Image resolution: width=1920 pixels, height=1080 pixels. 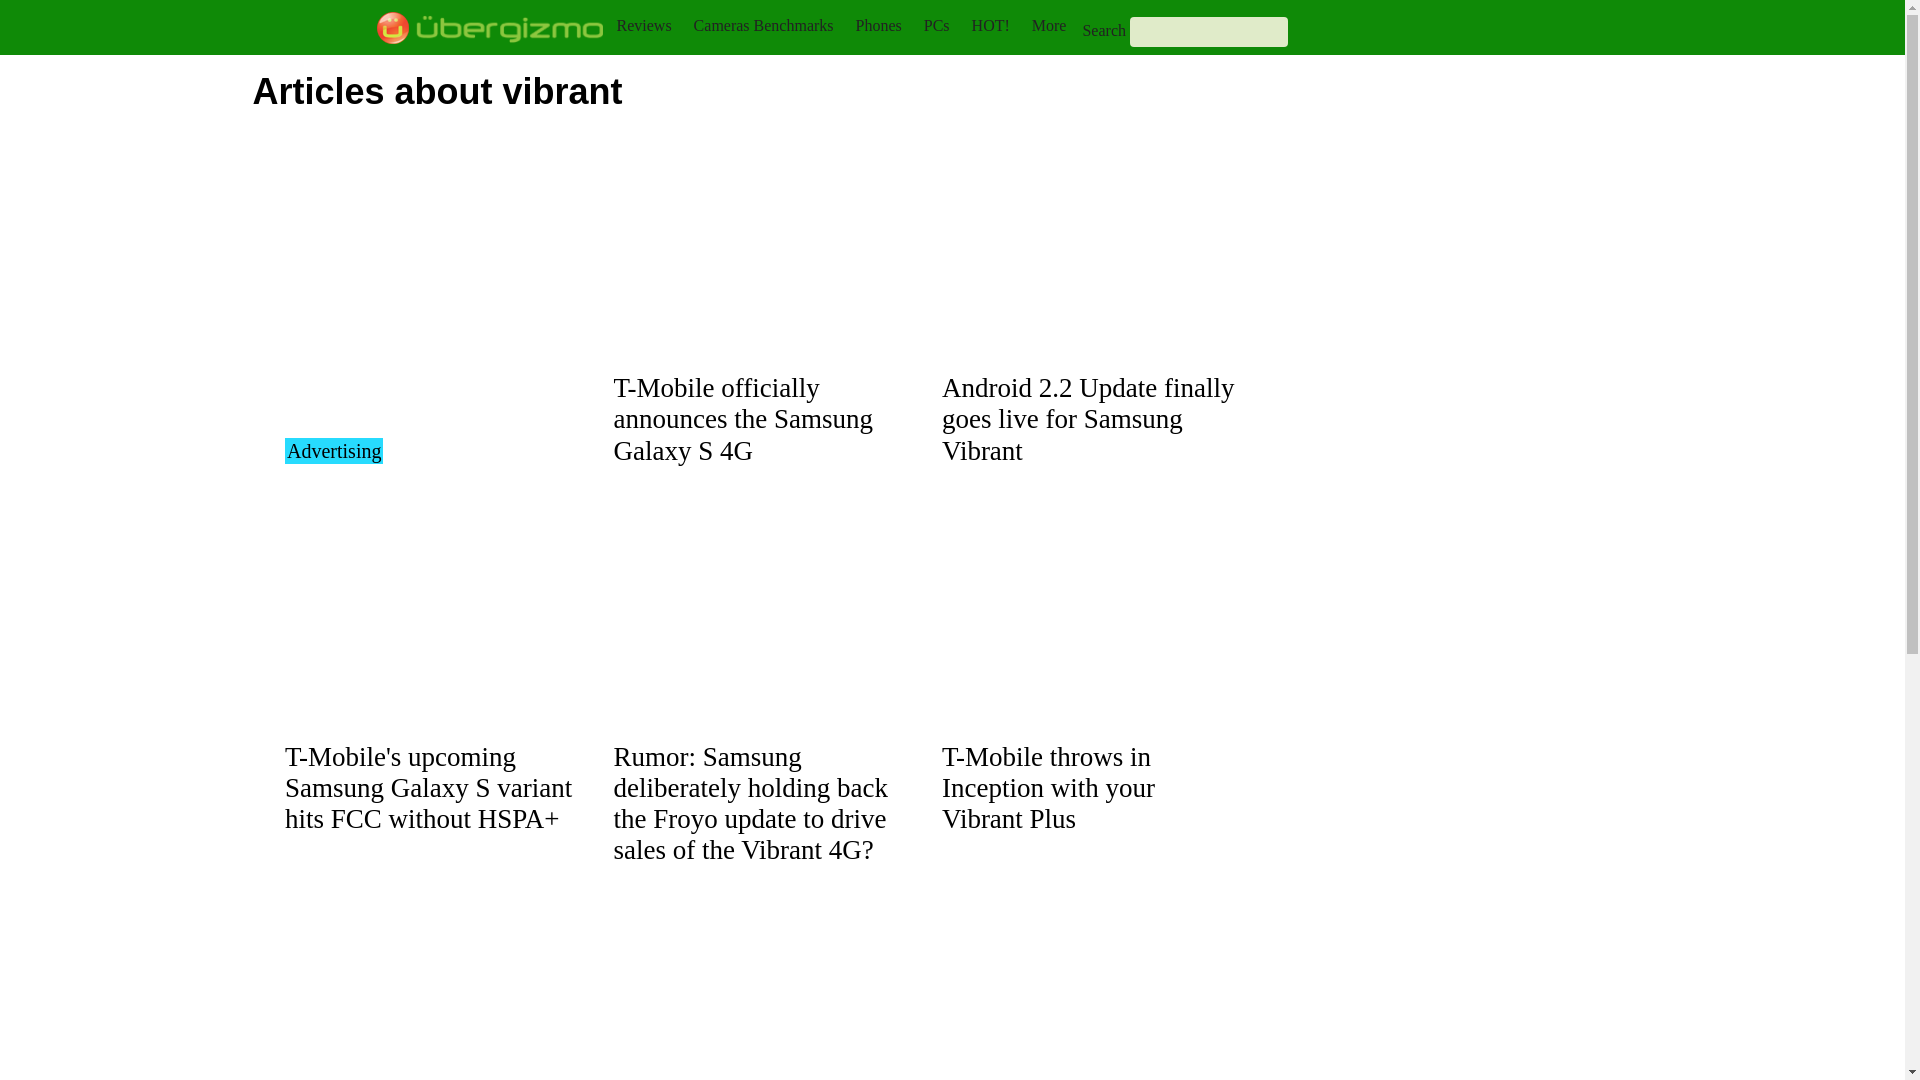 What do you see at coordinates (428, 787) in the screenshot?
I see `T-Mobile` at bounding box center [428, 787].